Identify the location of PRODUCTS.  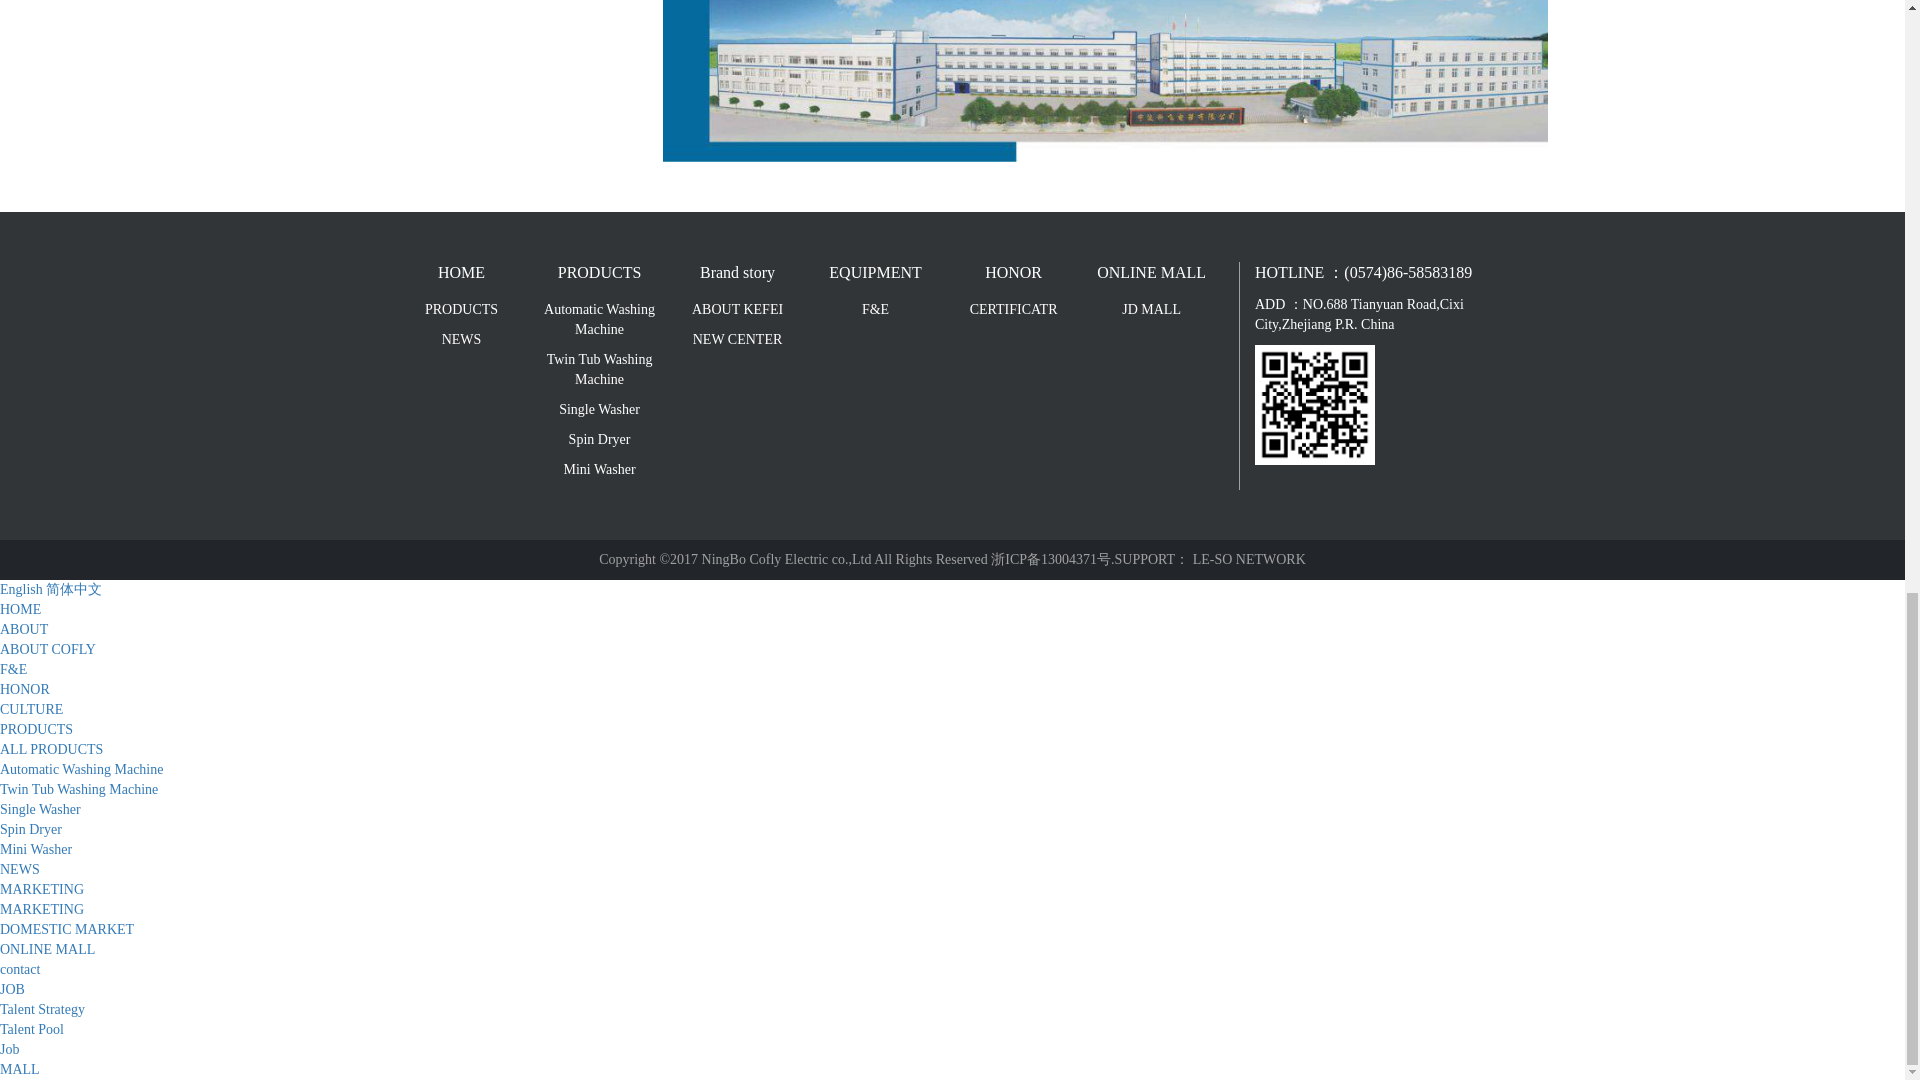
(600, 274).